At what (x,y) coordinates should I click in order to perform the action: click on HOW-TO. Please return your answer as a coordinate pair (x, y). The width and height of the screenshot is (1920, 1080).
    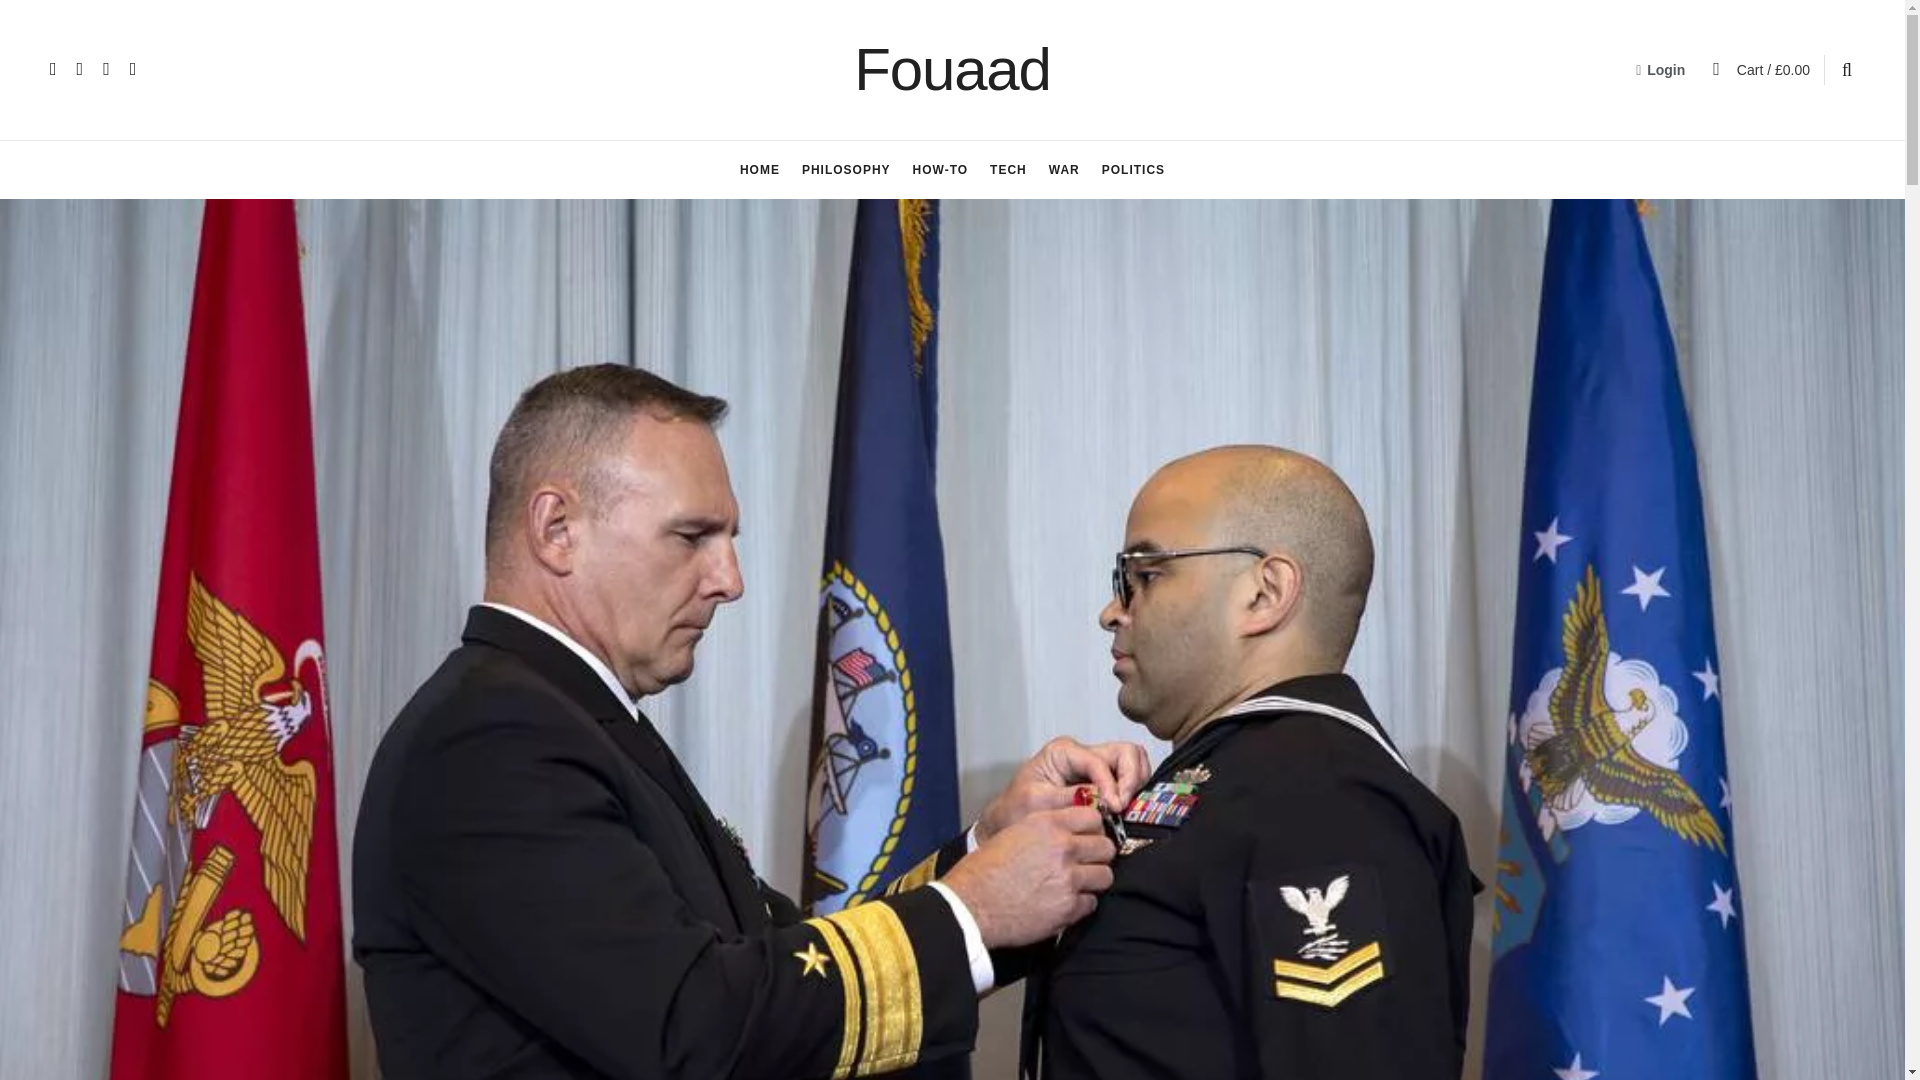
    Looking at the image, I should click on (941, 170).